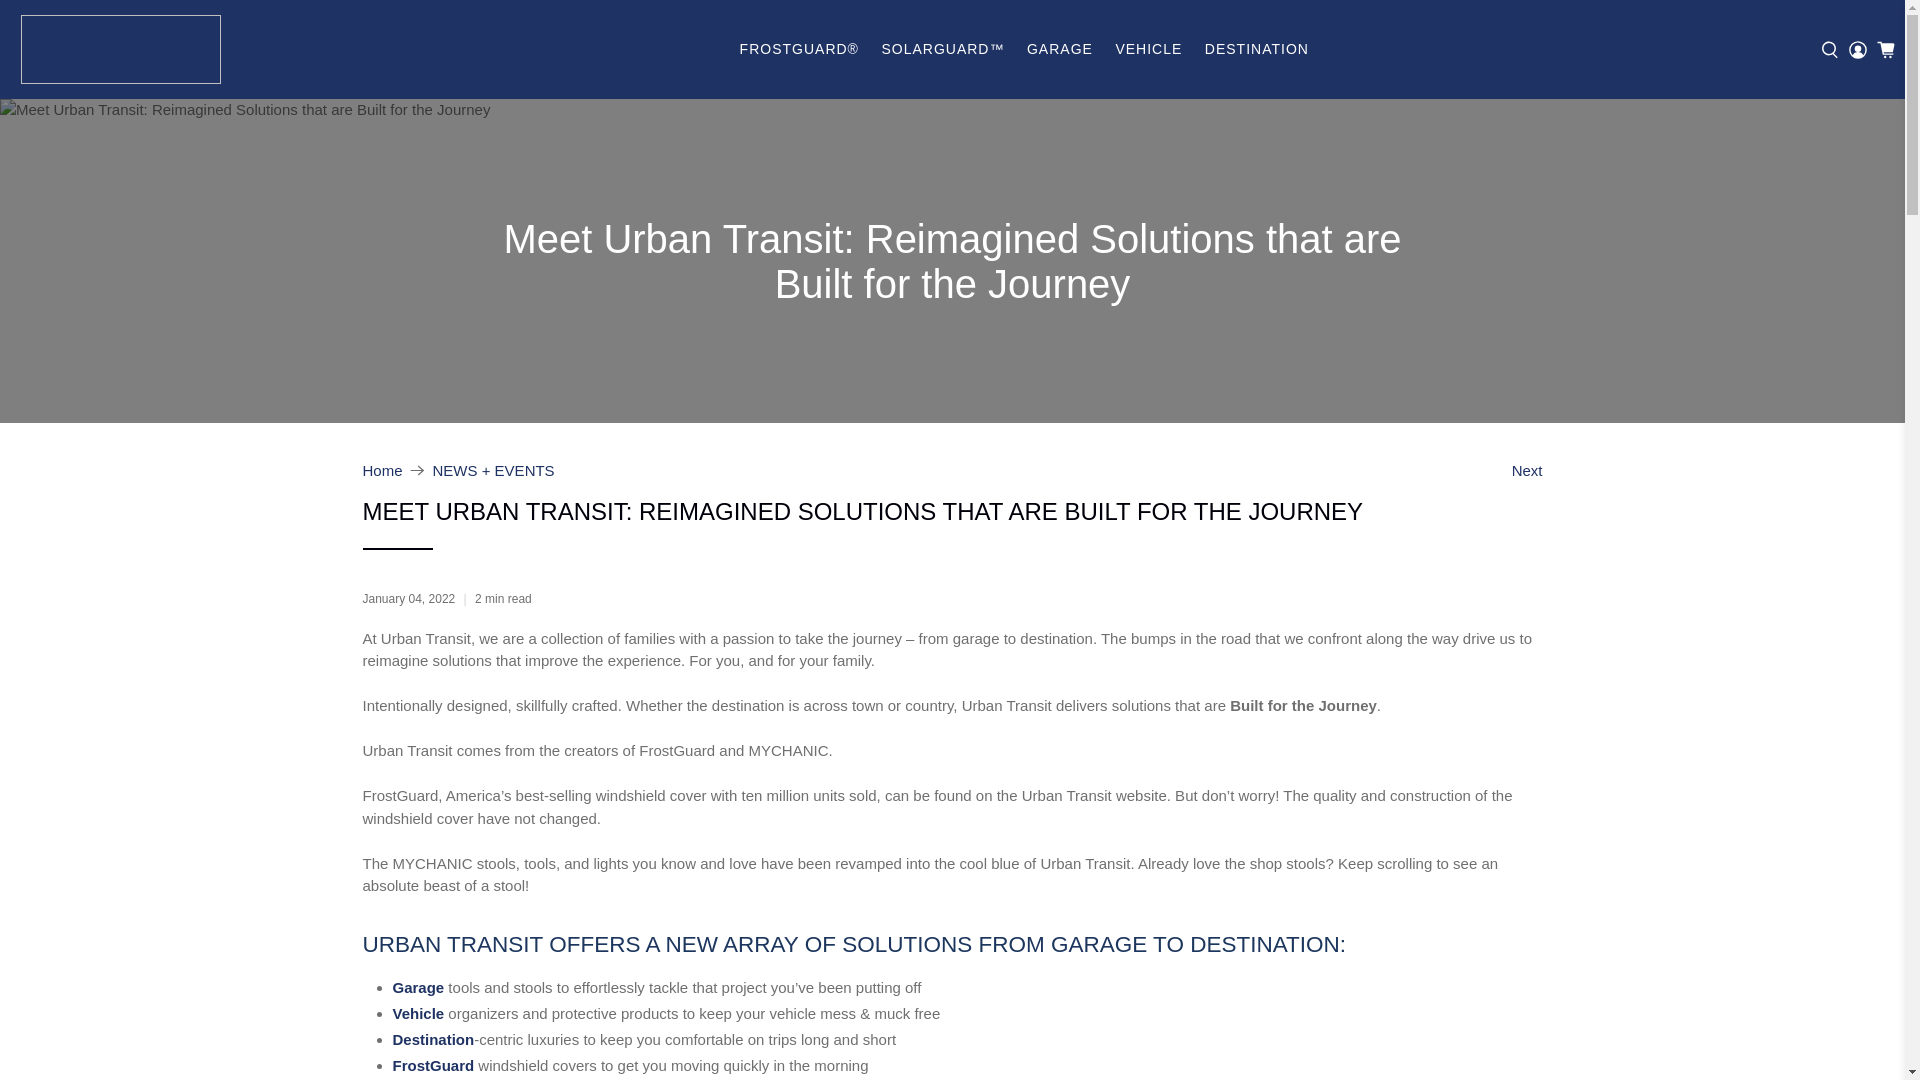 The height and width of the screenshot is (1080, 1920). What do you see at coordinates (432, 1039) in the screenshot?
I see `Urban Transit Destination Collection` at bounding box center [432, 1039].